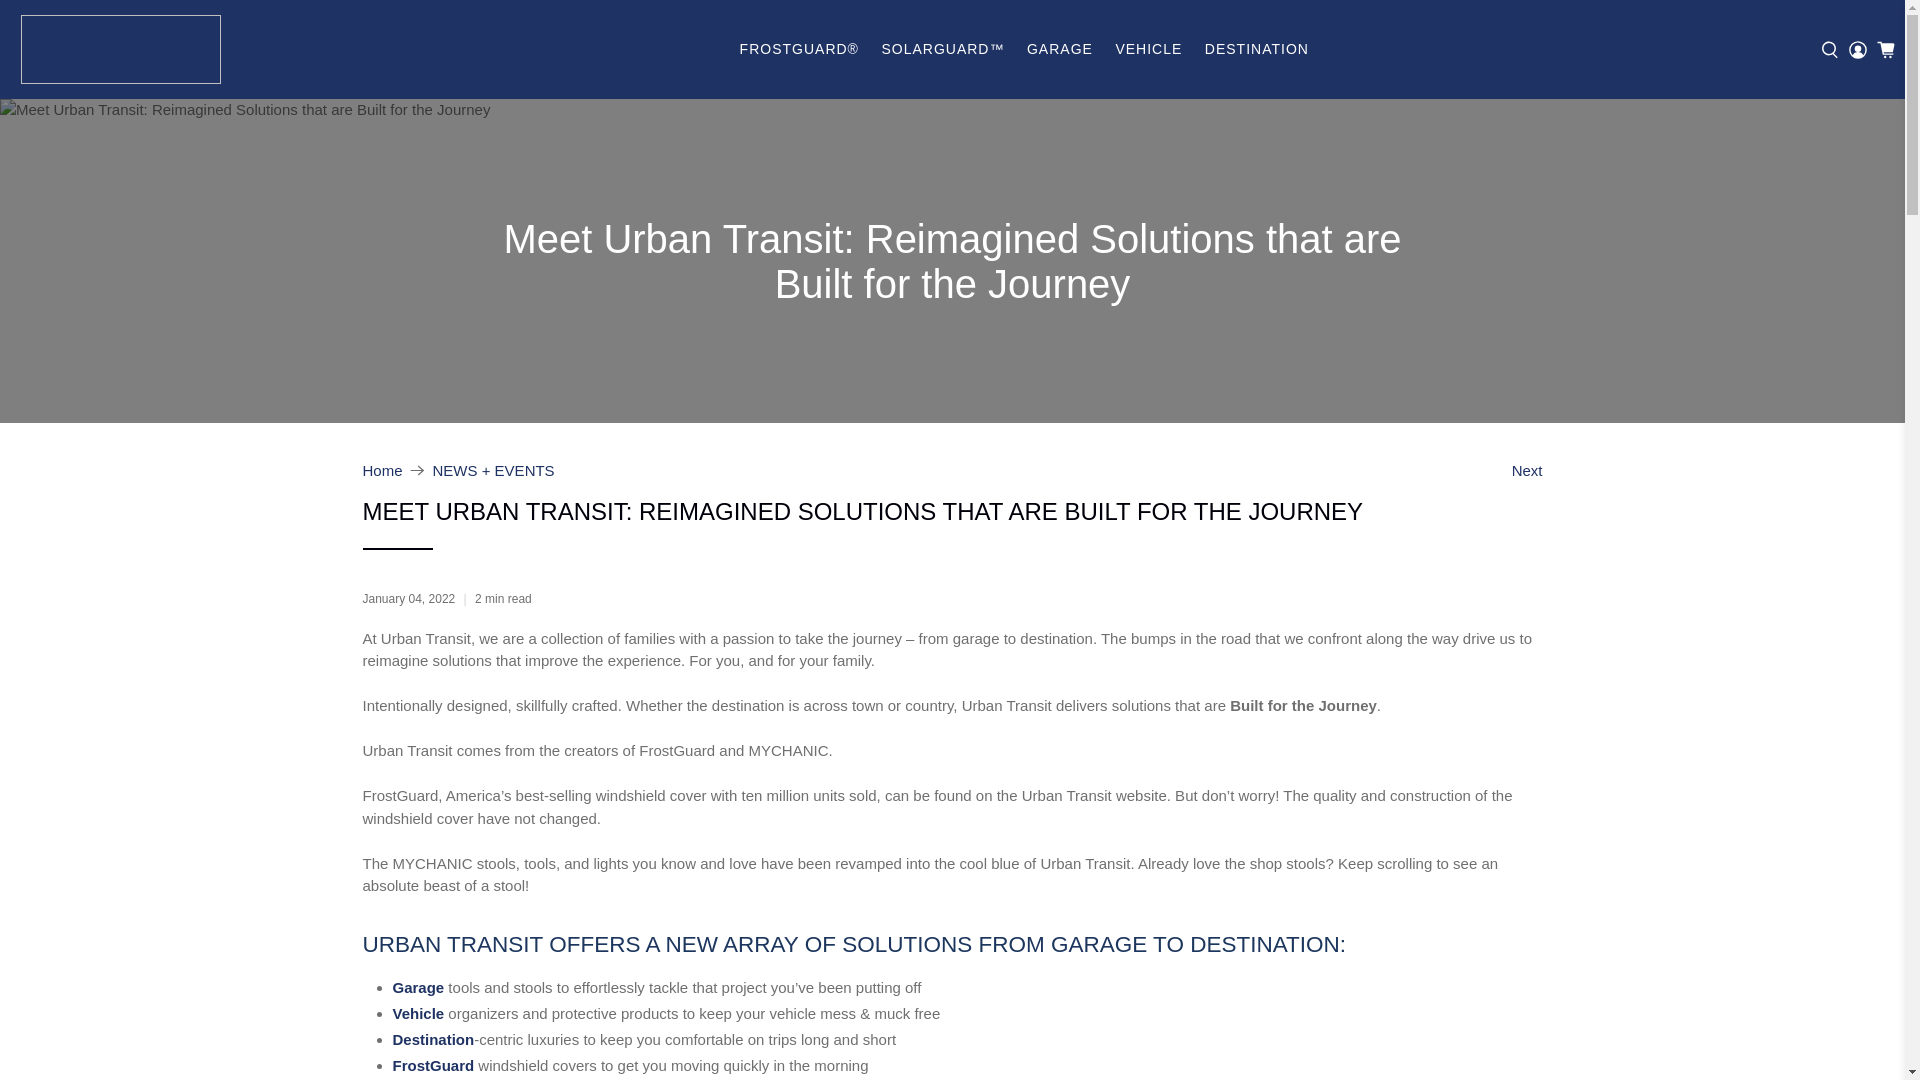 The height and width of the screenshot is (1080, 1920). What do you see at coordinates (432, 1039) in the screenshot?
I see `Urban Transit Destination Collection` at bounding box center [432, 1039].